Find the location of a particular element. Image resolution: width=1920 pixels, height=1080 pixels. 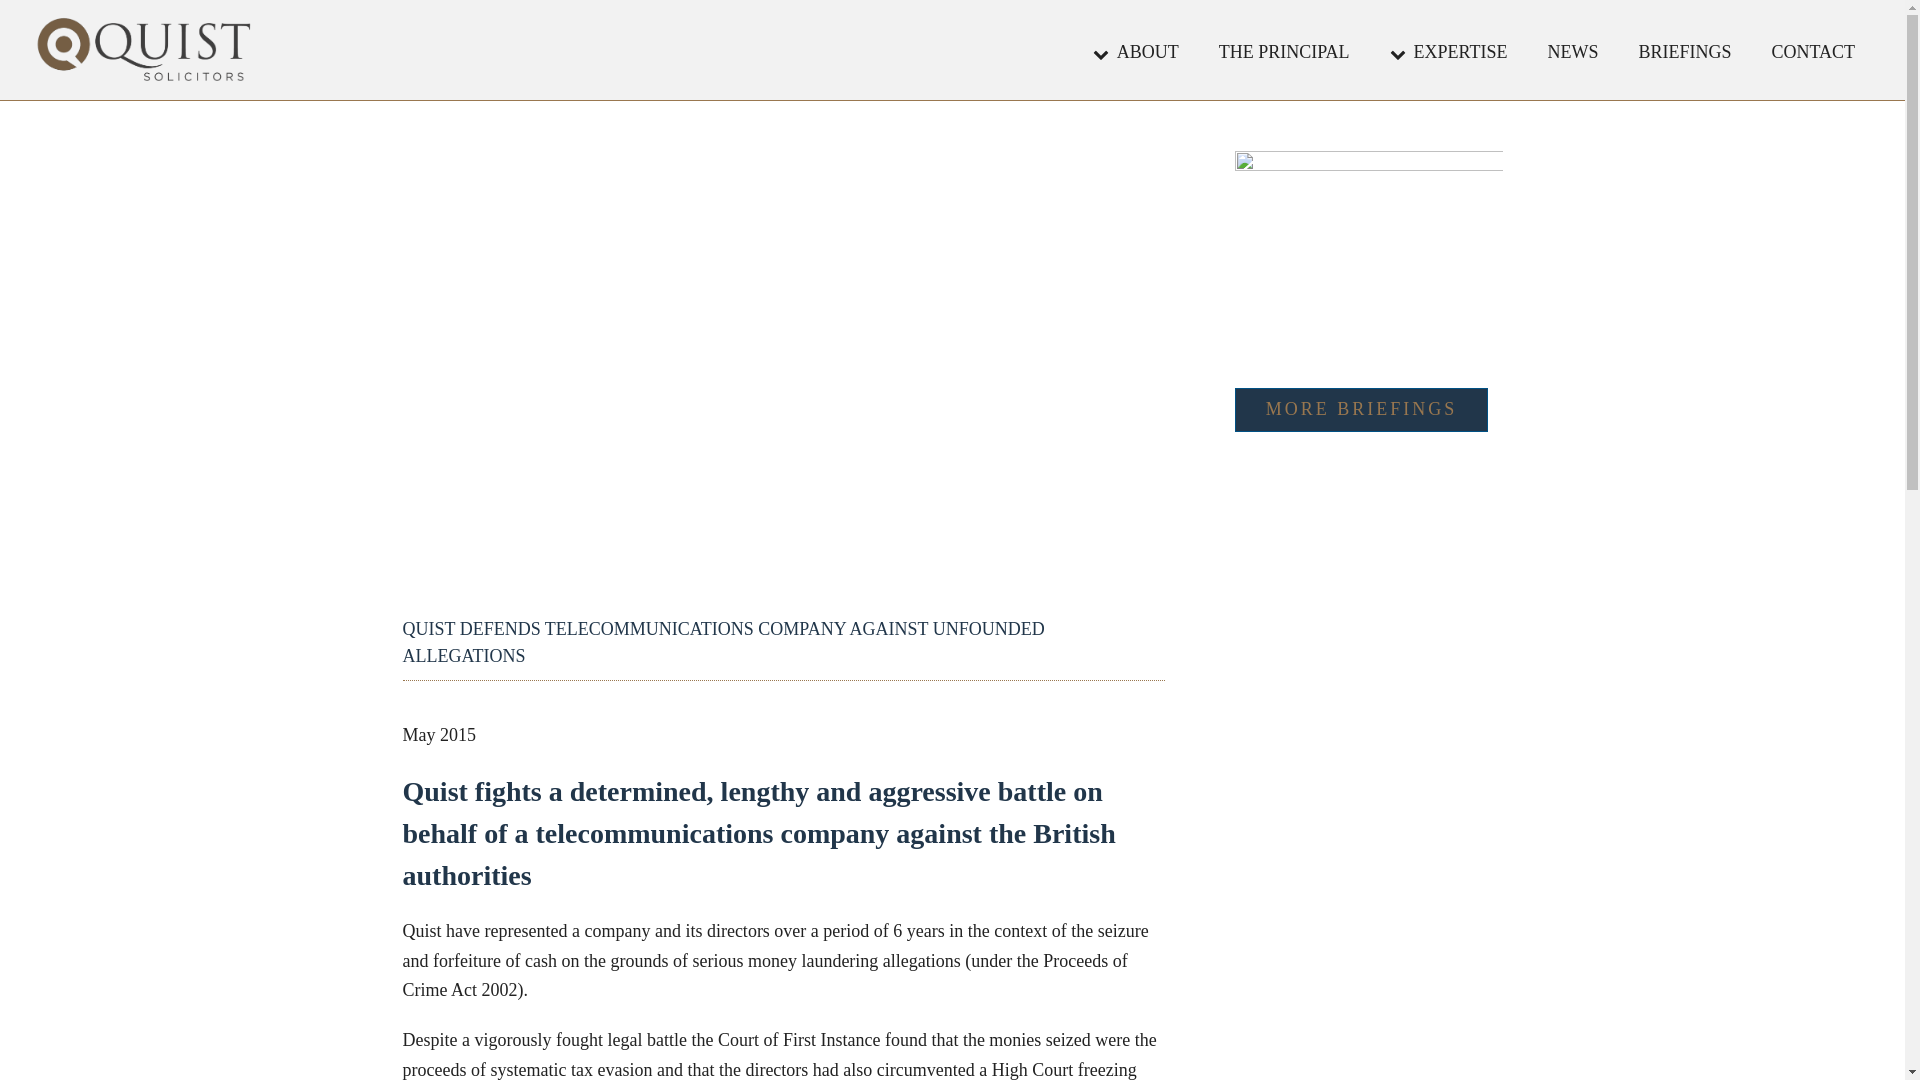

CONTACT is located at coordinates (1813, 50).